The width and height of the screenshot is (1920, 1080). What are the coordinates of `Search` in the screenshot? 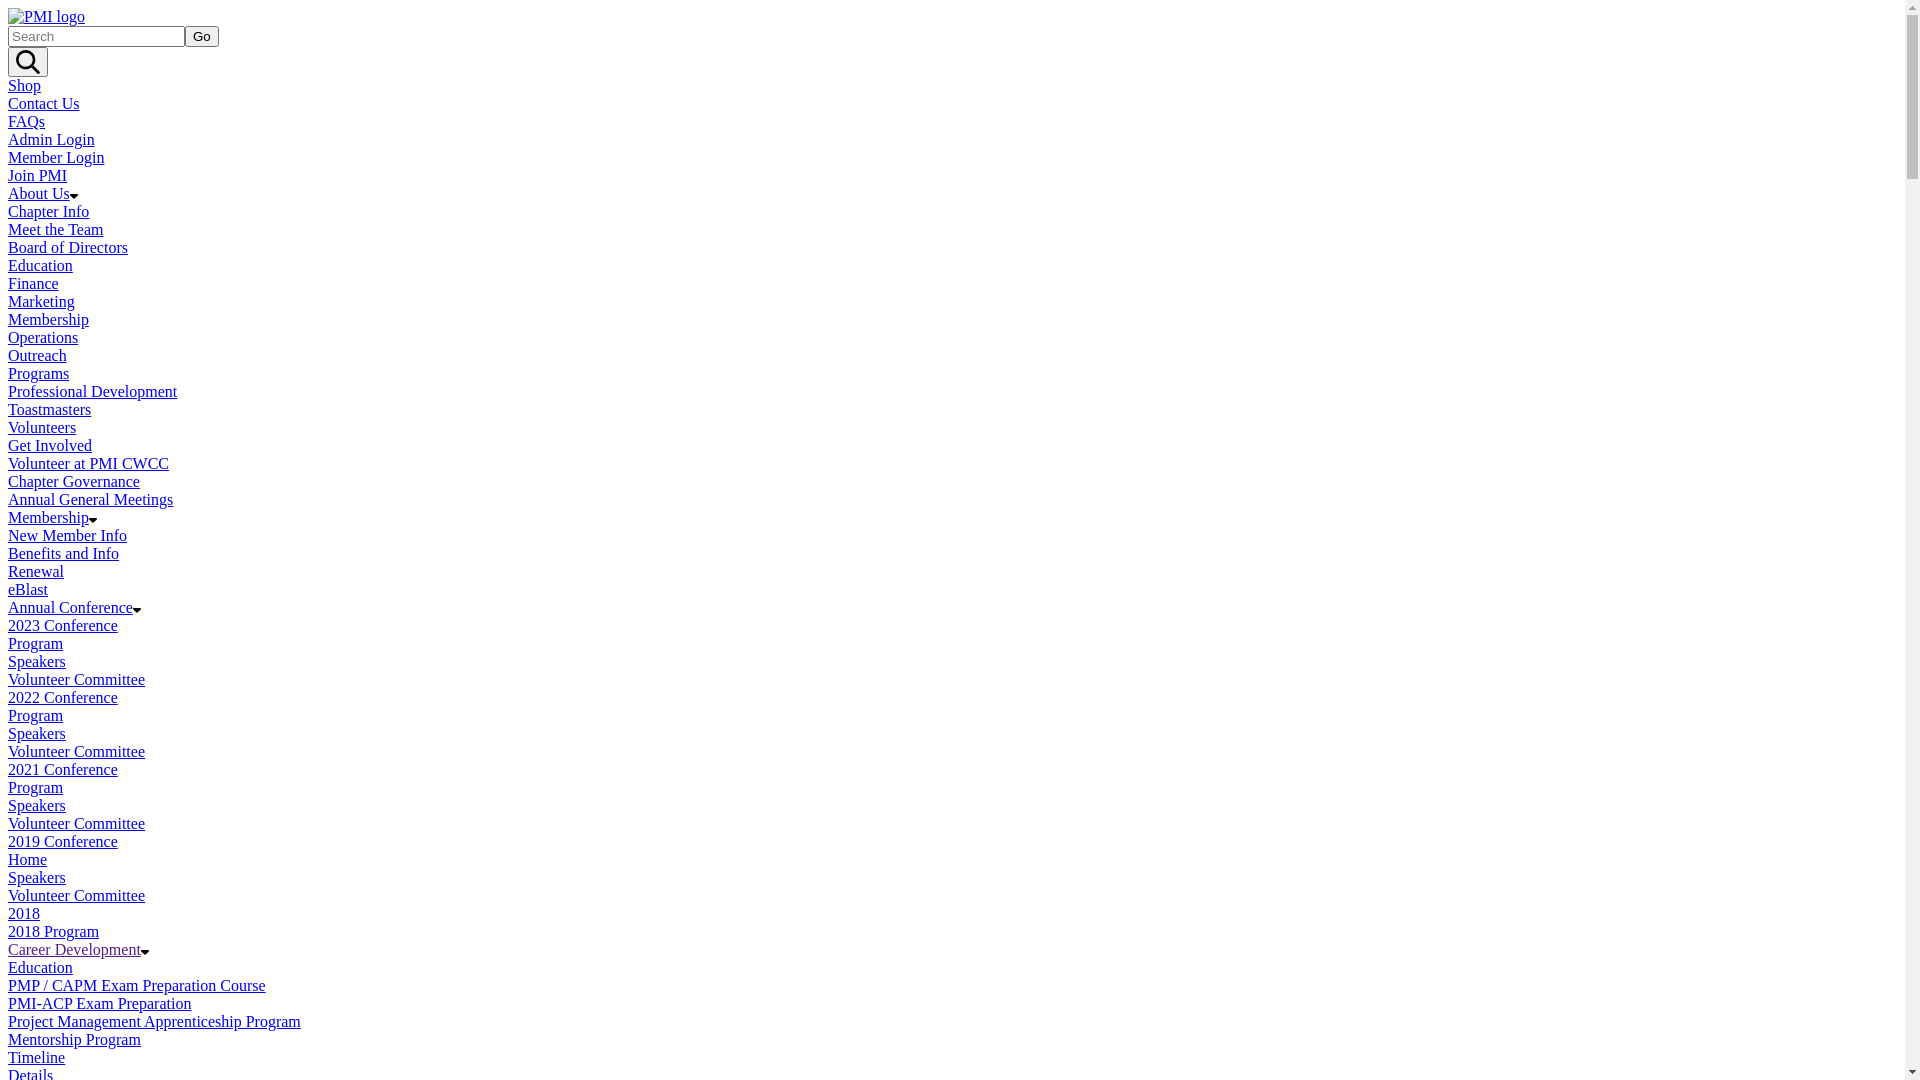 It's located at (96, 36).